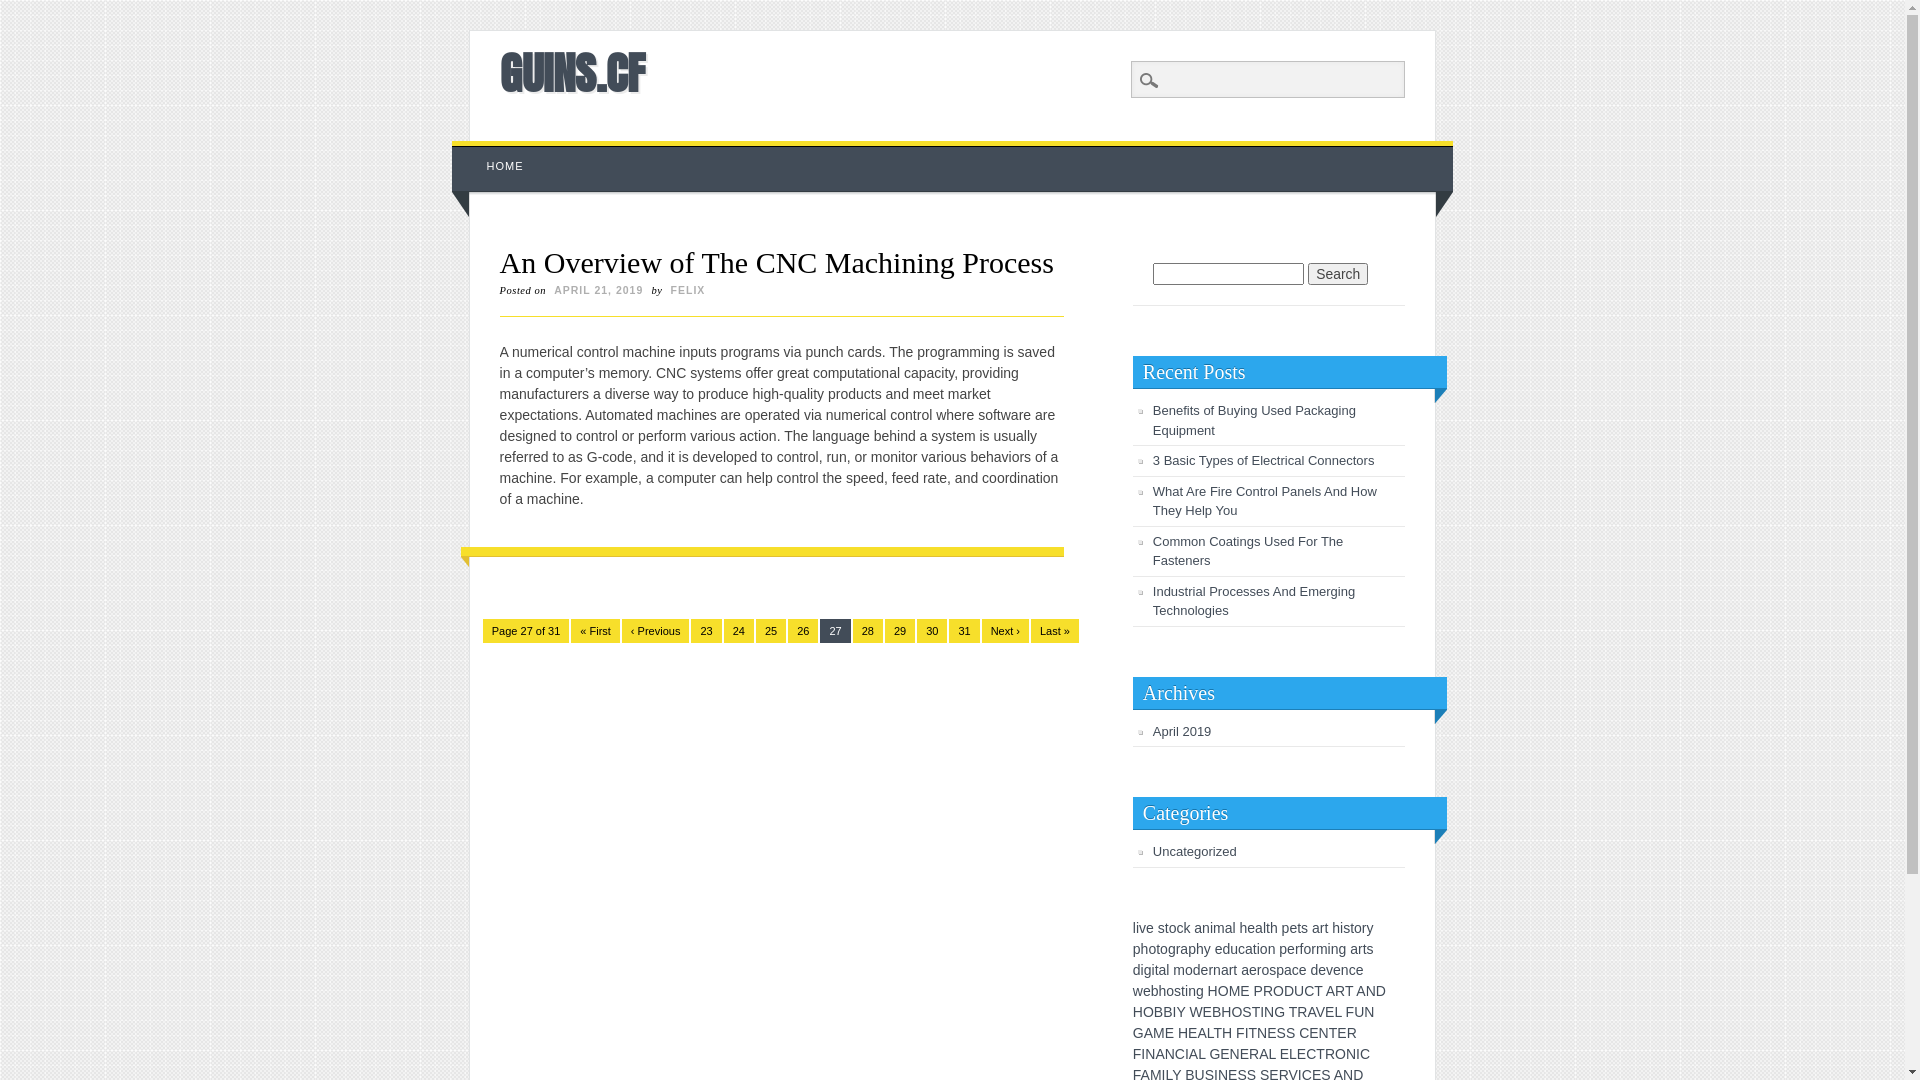 The width and height of the screenshot is (1920, 1080). I want to click on C, so click(1304, 1033).